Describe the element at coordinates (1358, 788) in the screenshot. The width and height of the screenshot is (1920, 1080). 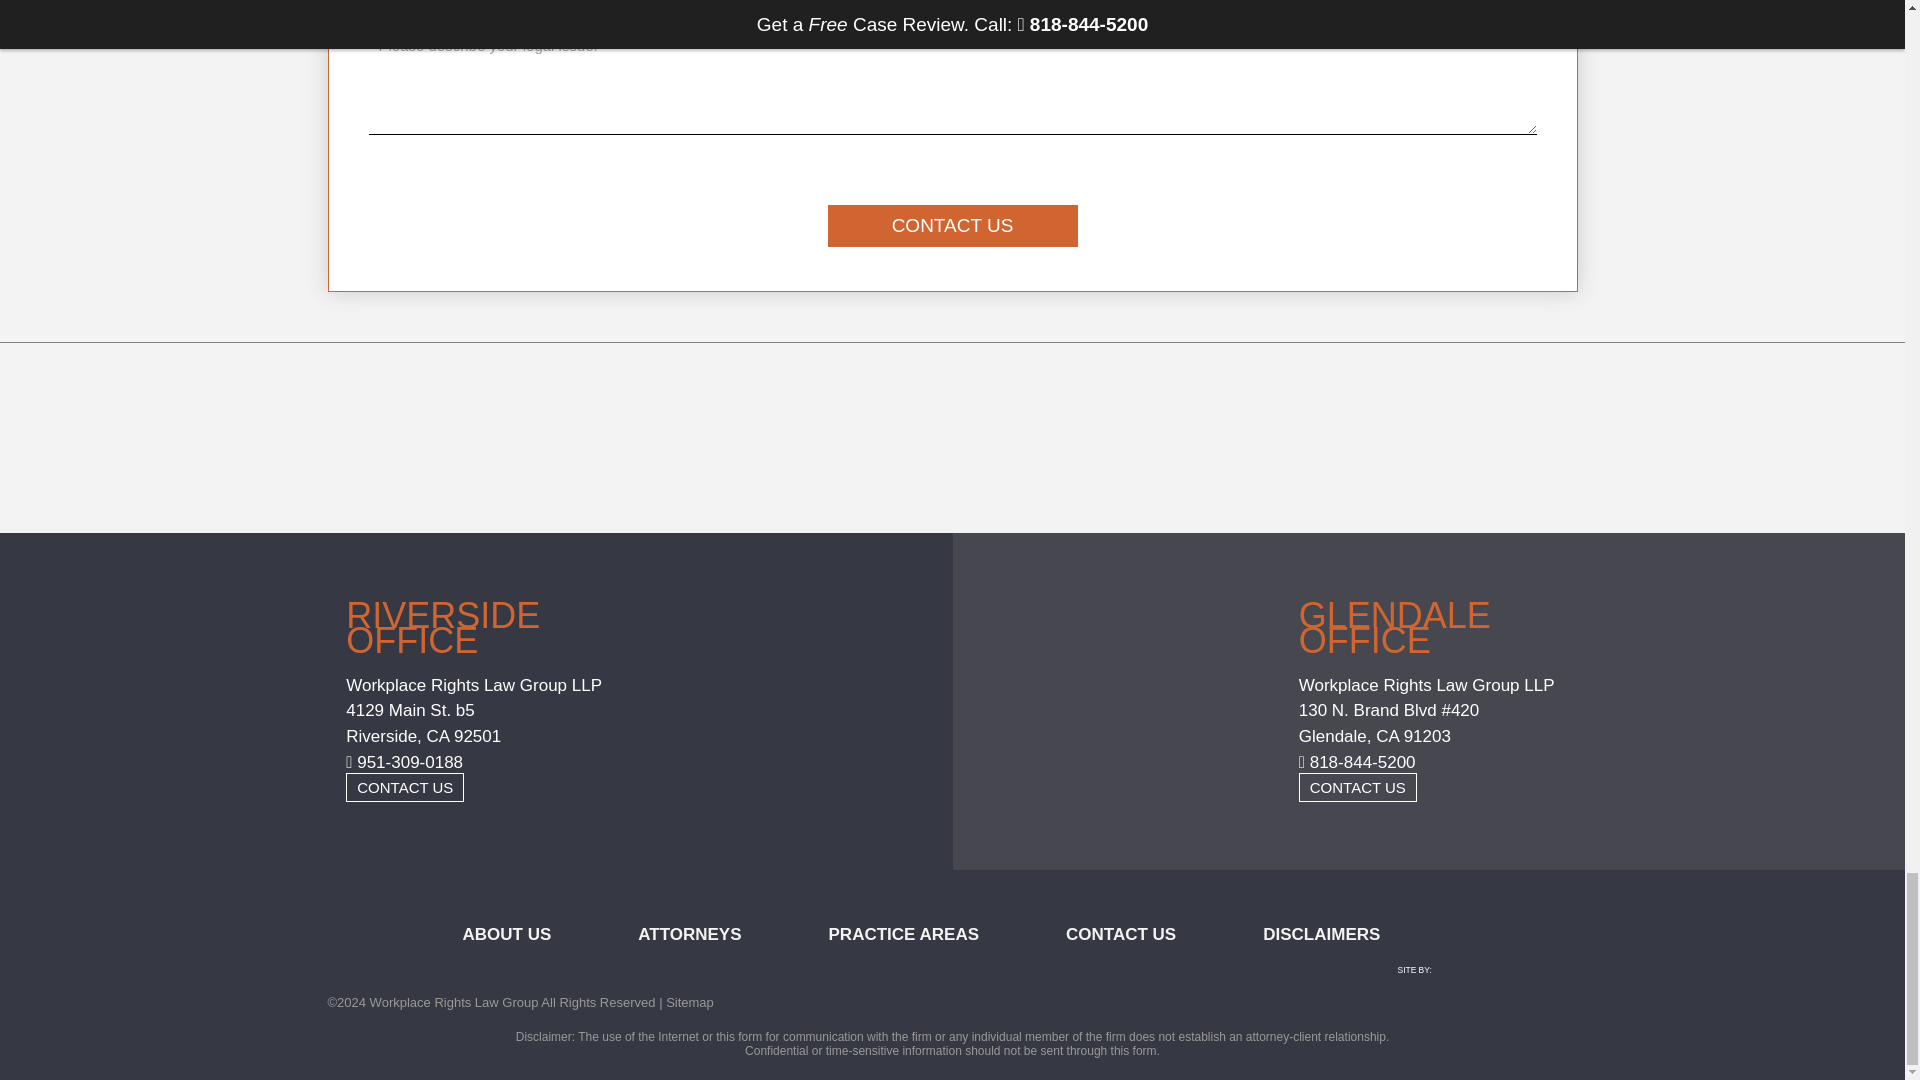
I see `Contact Workplace Rights Law Group` at that location.